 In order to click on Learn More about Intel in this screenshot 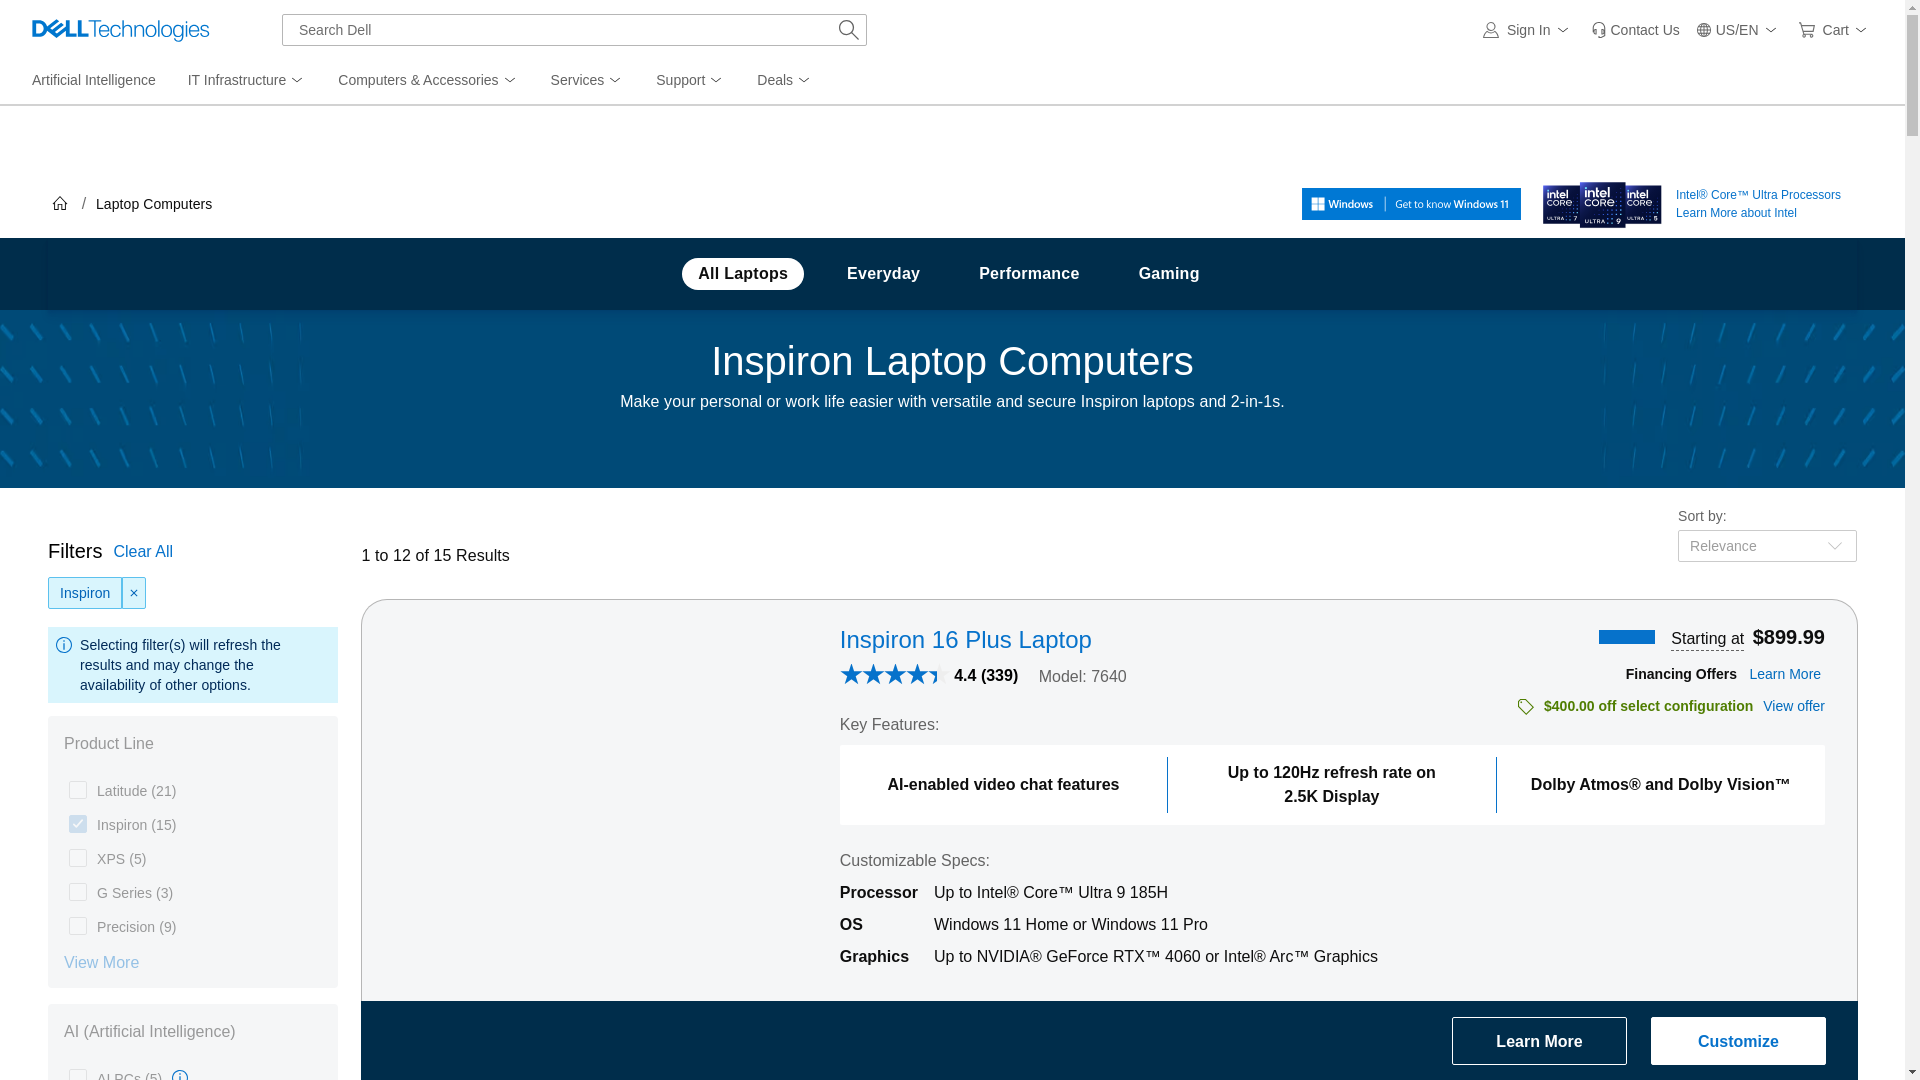, I will do `click(1602, 200)`.